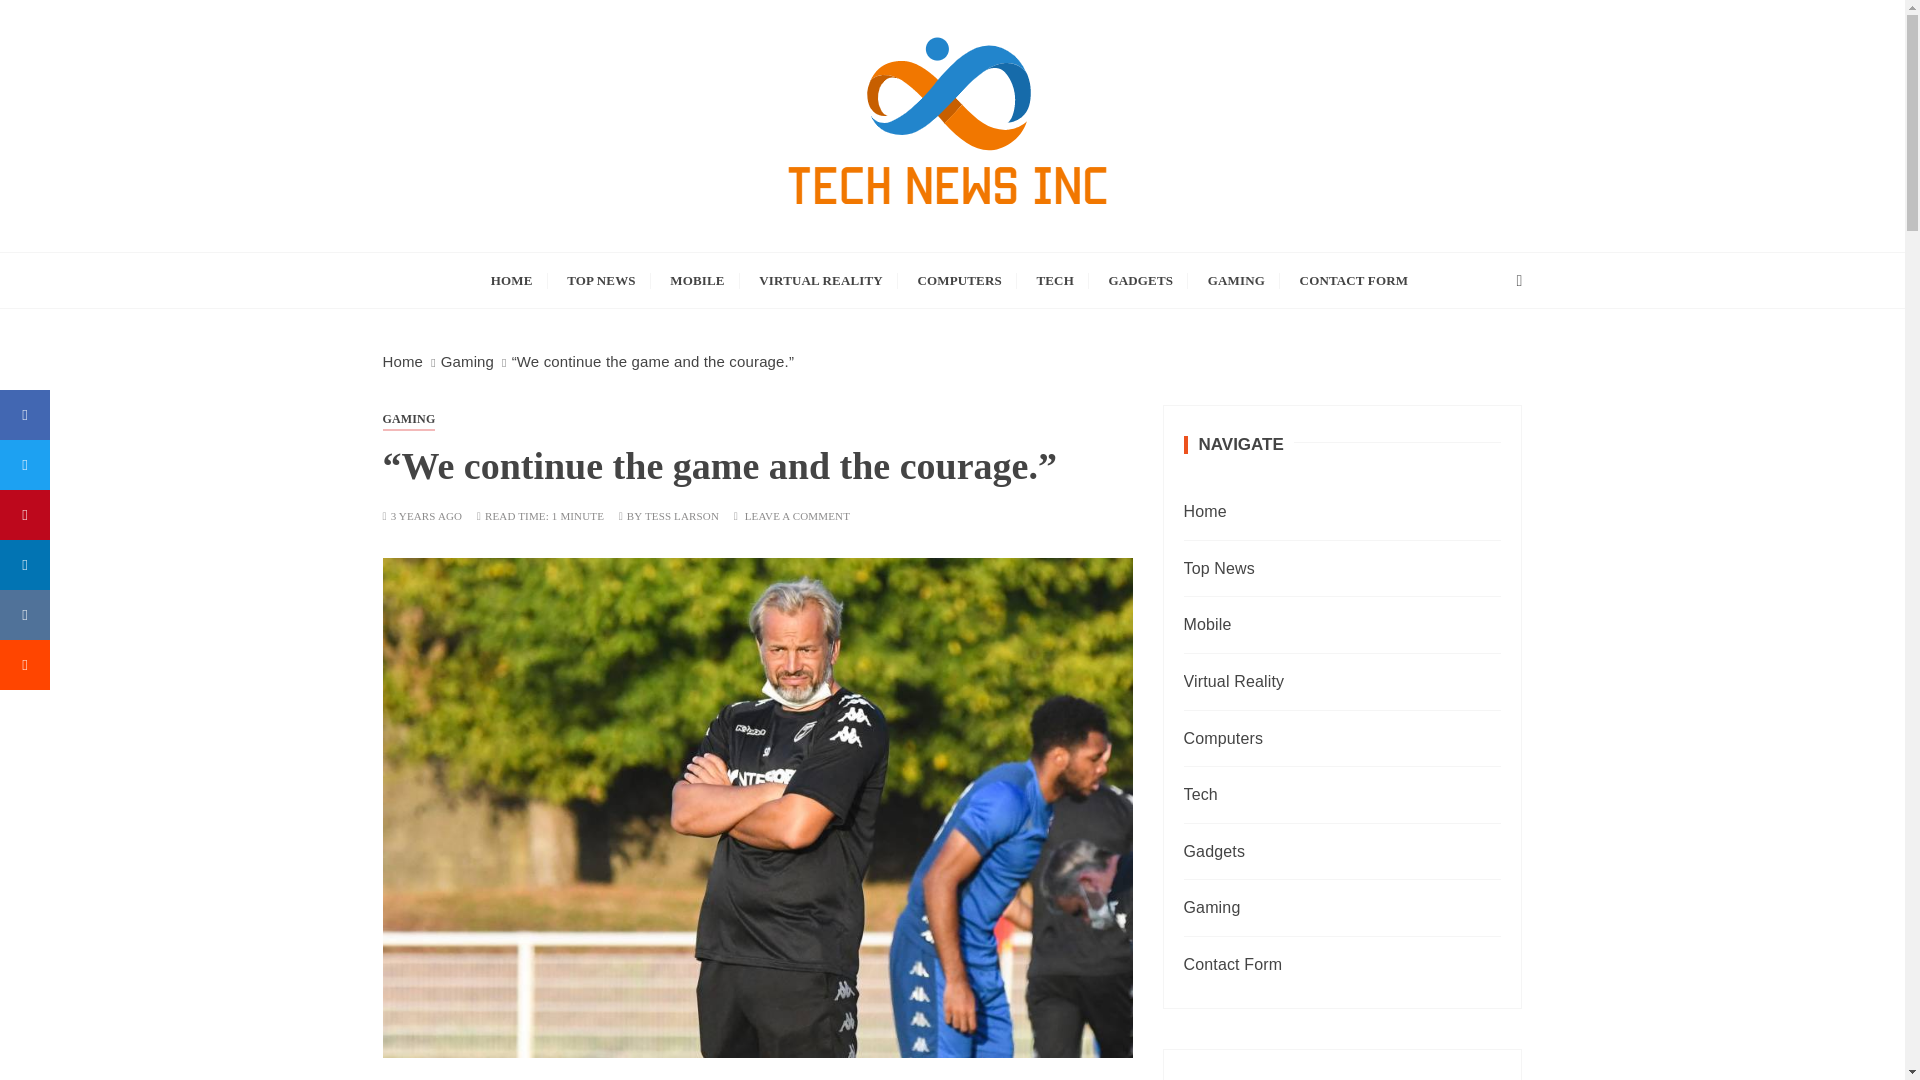 Image resolution: width=1920 pixels, height=1080 pixels. Describe the element at coordinates (467, 362) in the screenshot. I see `Gaming` at that location.